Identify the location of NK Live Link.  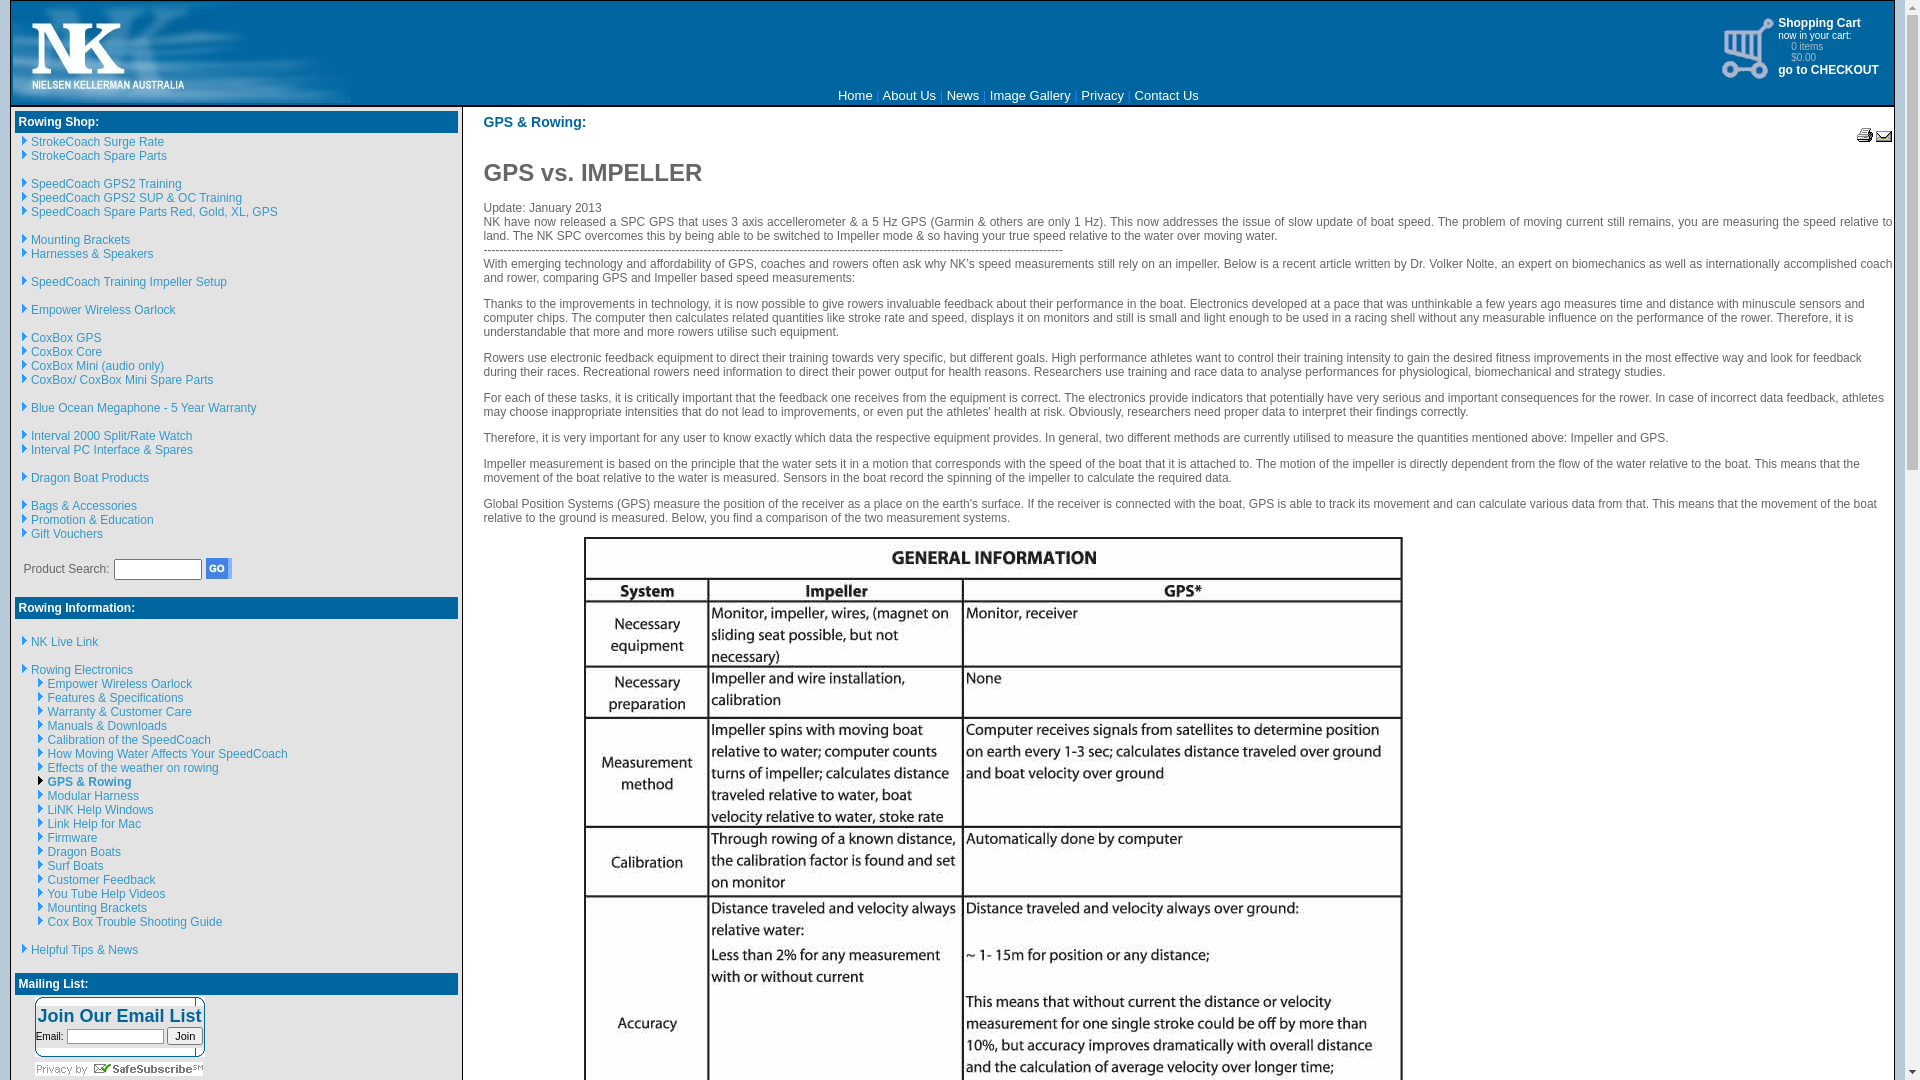
(64, 642).